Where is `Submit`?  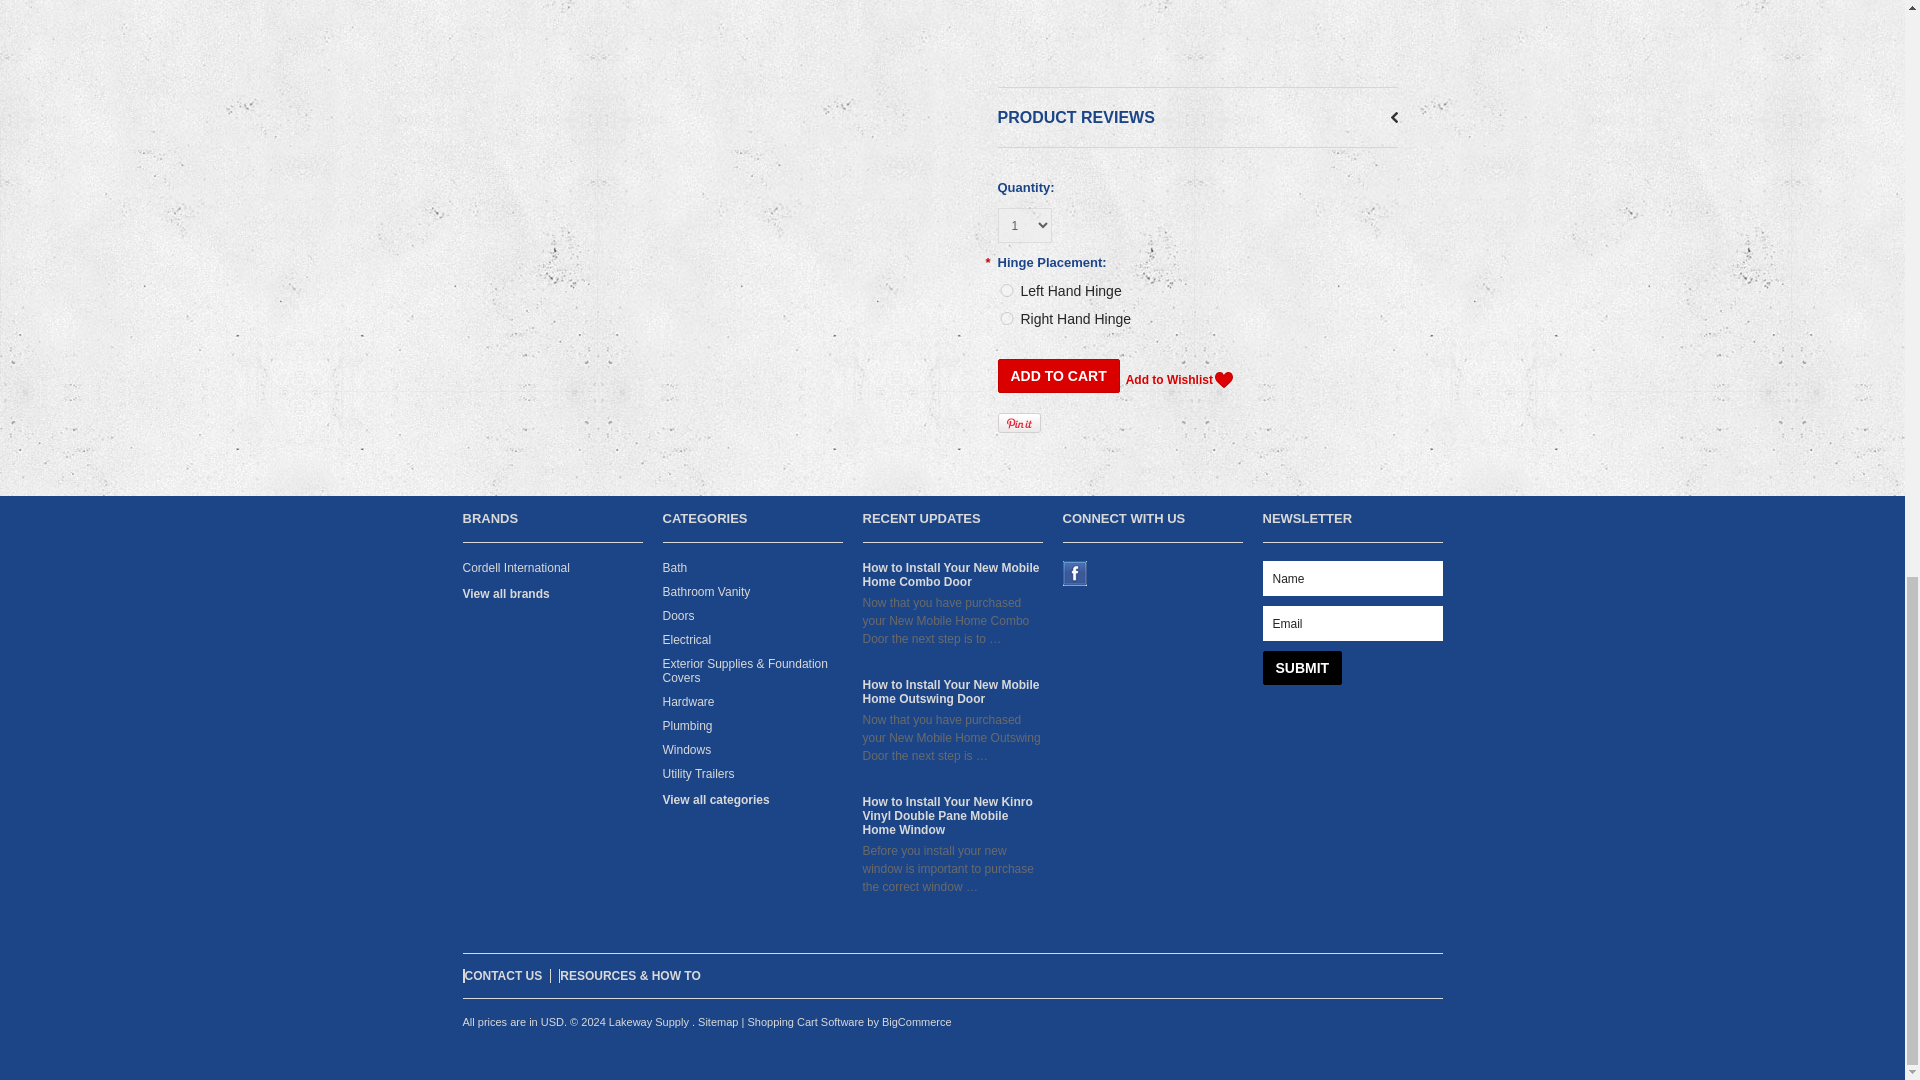 Submit is located at coordinates (1302, 668).